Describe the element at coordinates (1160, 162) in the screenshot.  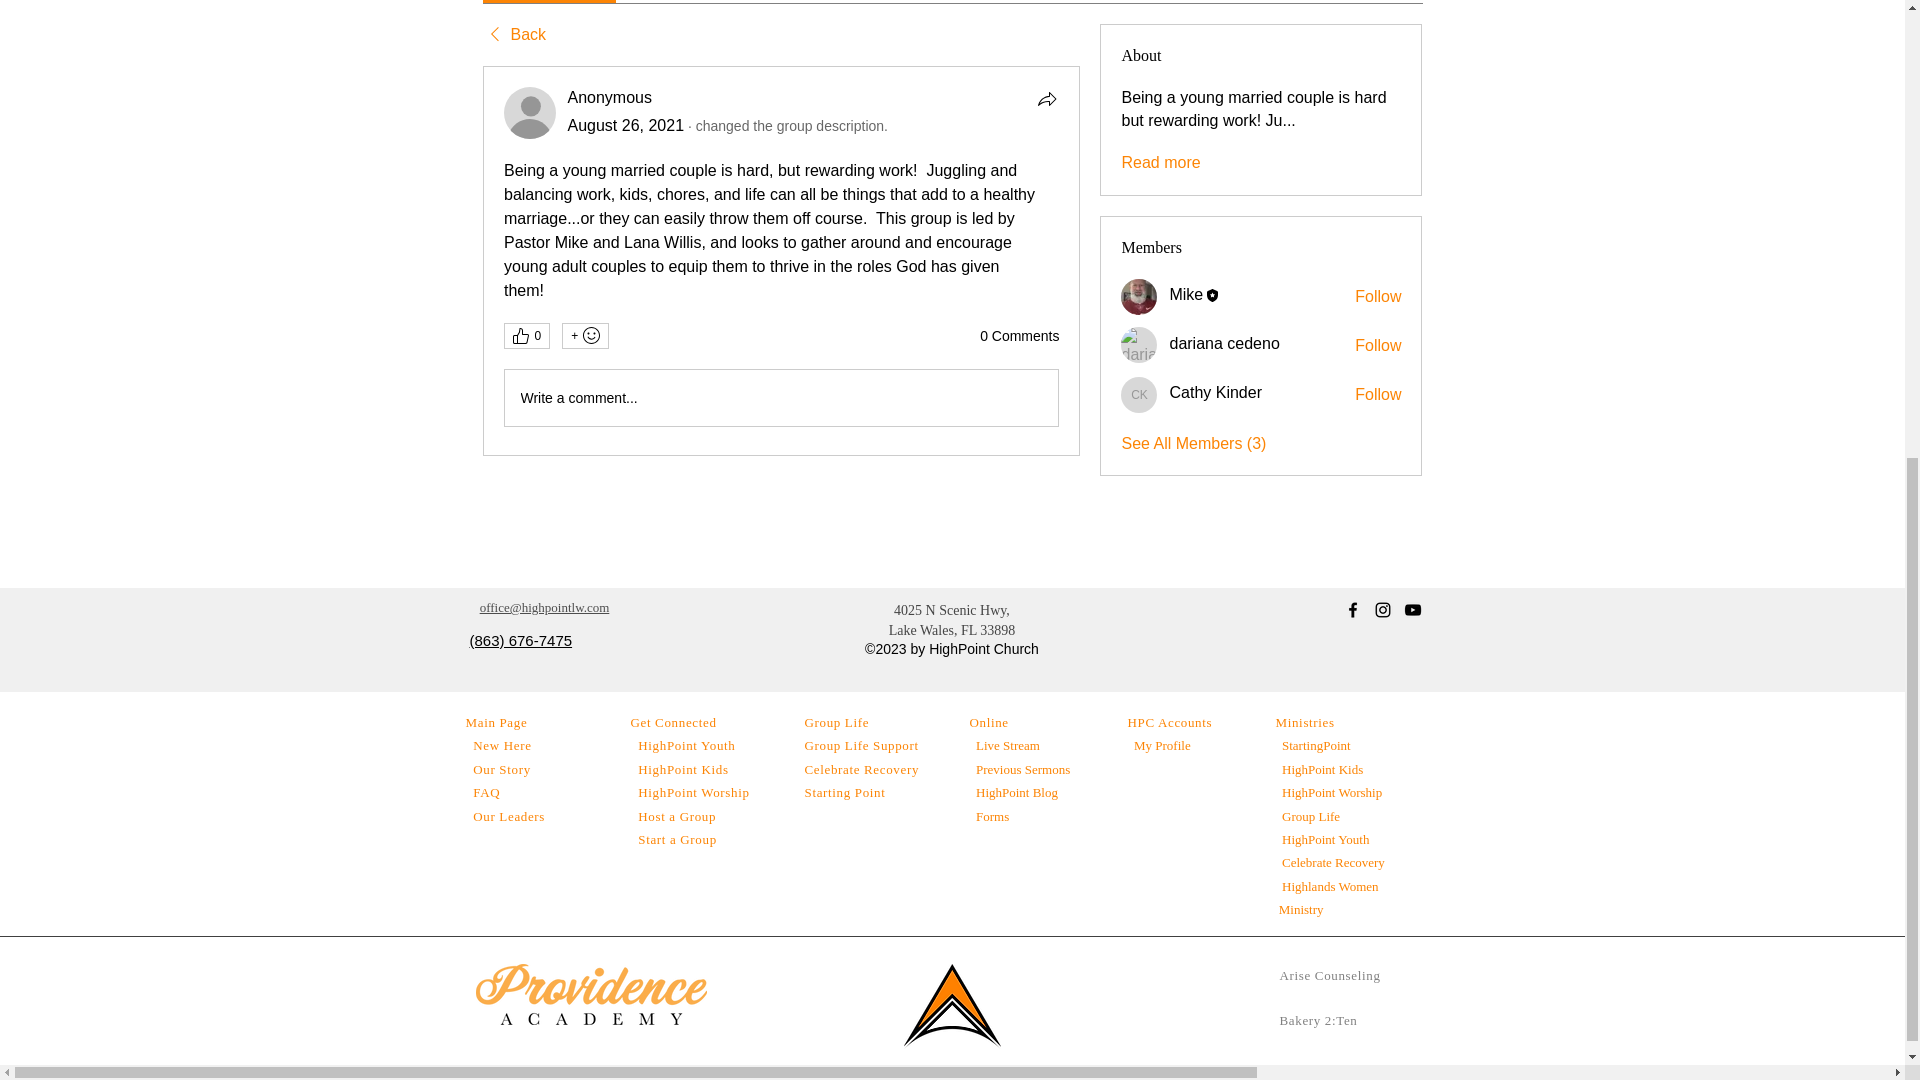
I see `Read more` at that location.